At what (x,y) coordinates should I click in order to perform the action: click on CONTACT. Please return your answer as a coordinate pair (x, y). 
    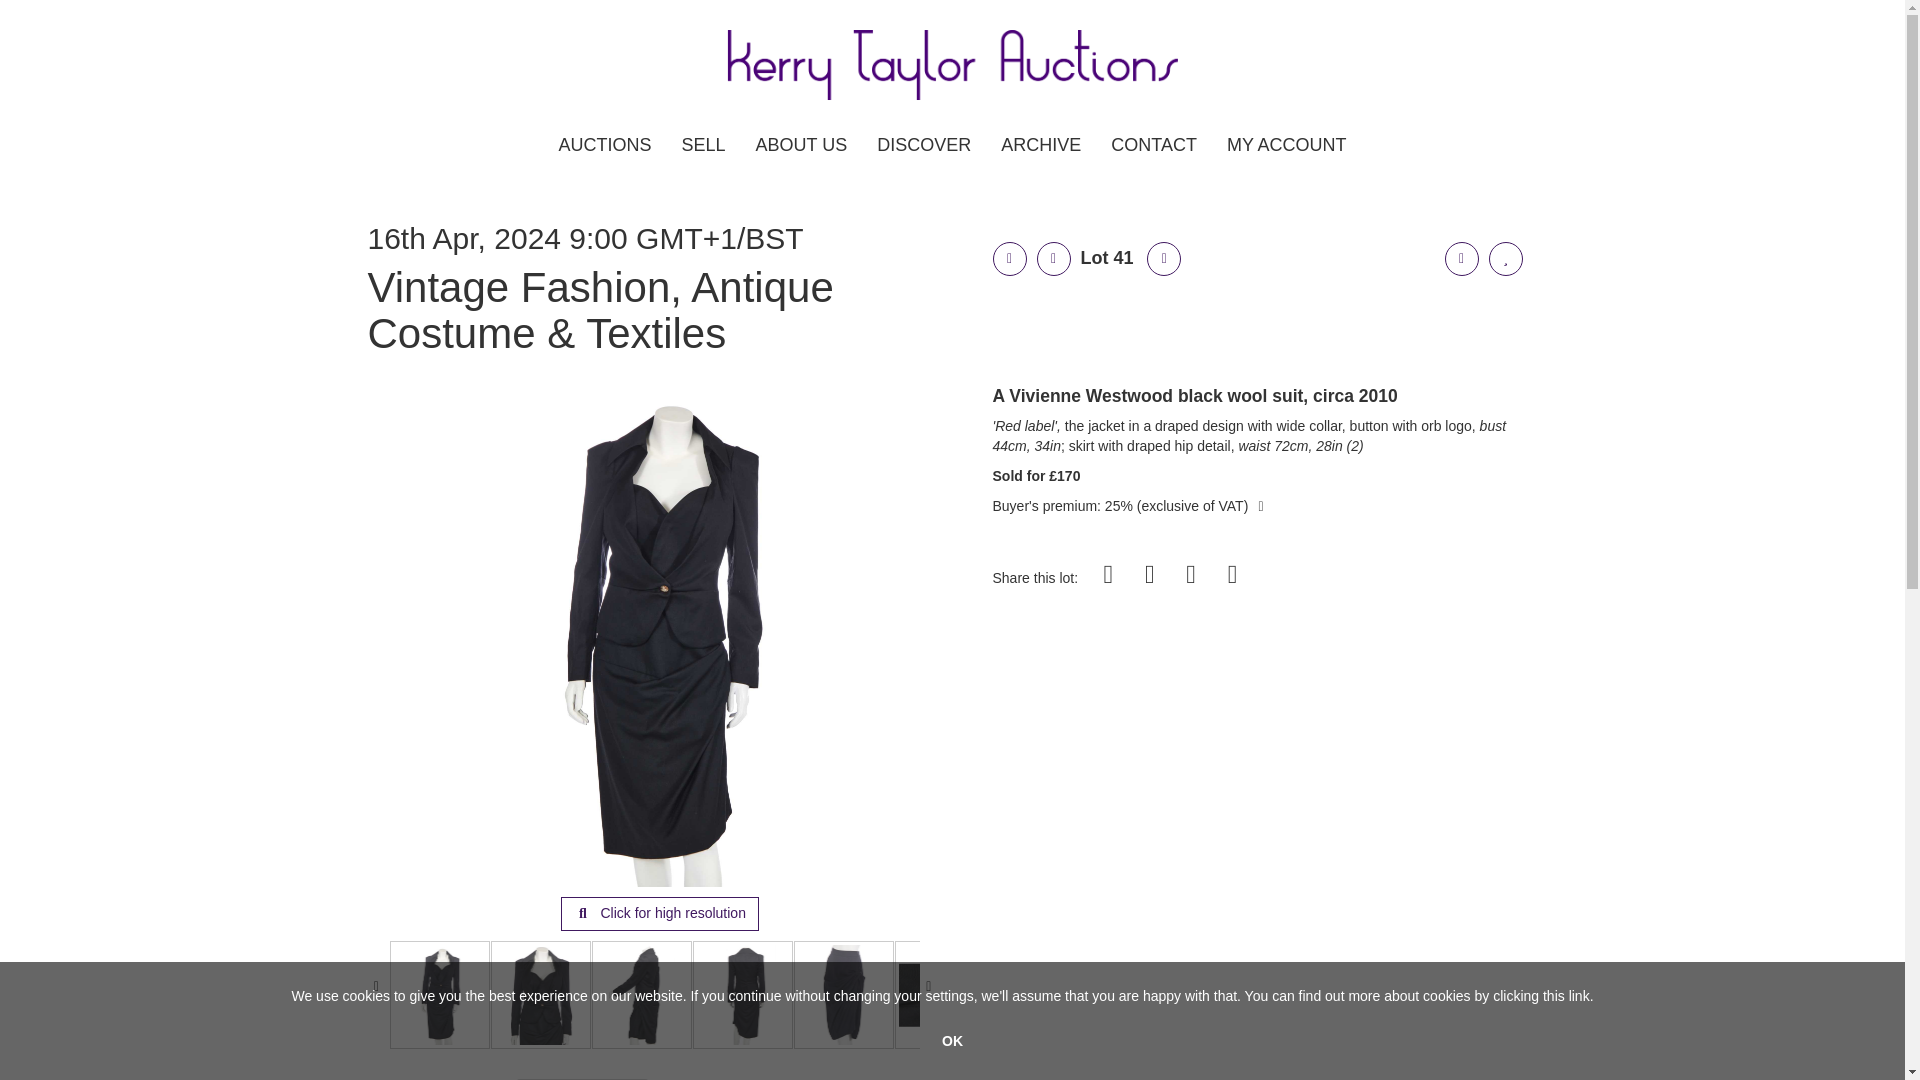
    Looking at the image, I should click on (1154, 152).